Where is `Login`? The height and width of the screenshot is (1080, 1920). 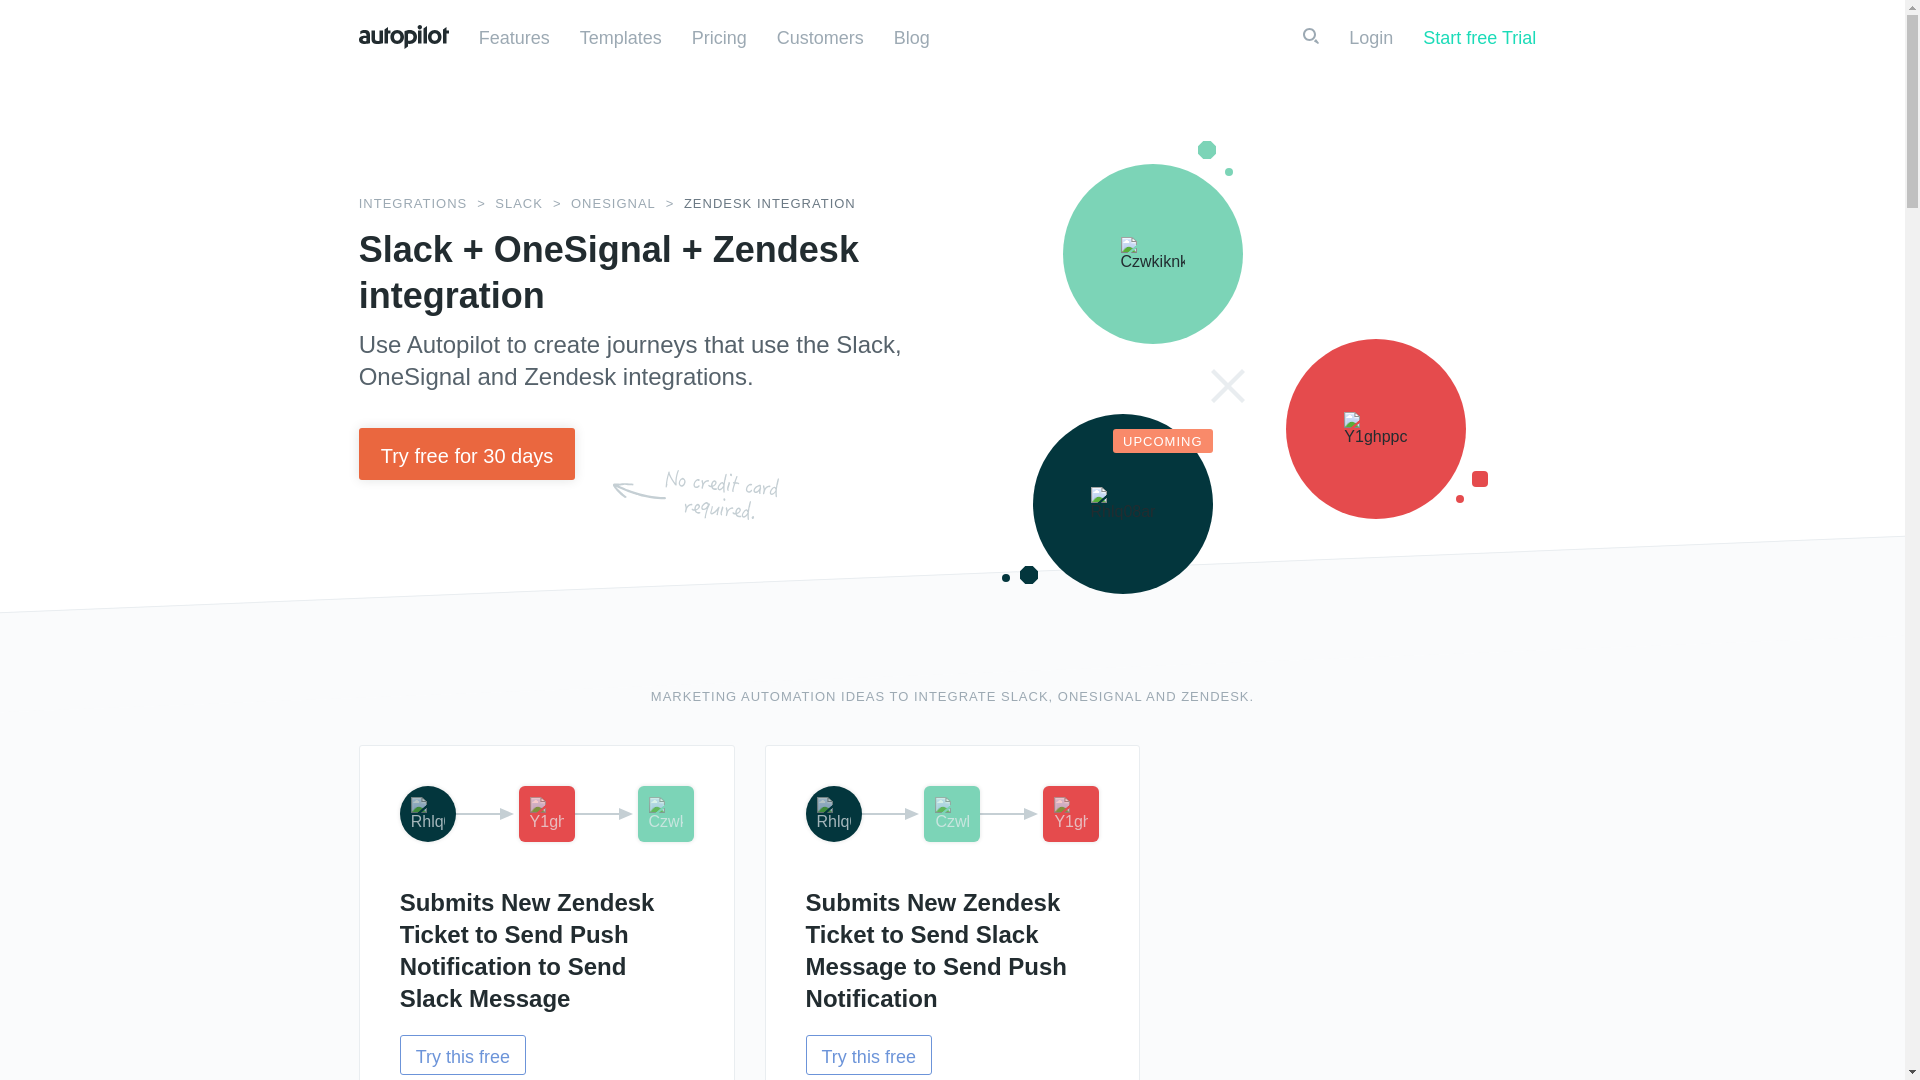 Login is located at coordinates (1371, 38).